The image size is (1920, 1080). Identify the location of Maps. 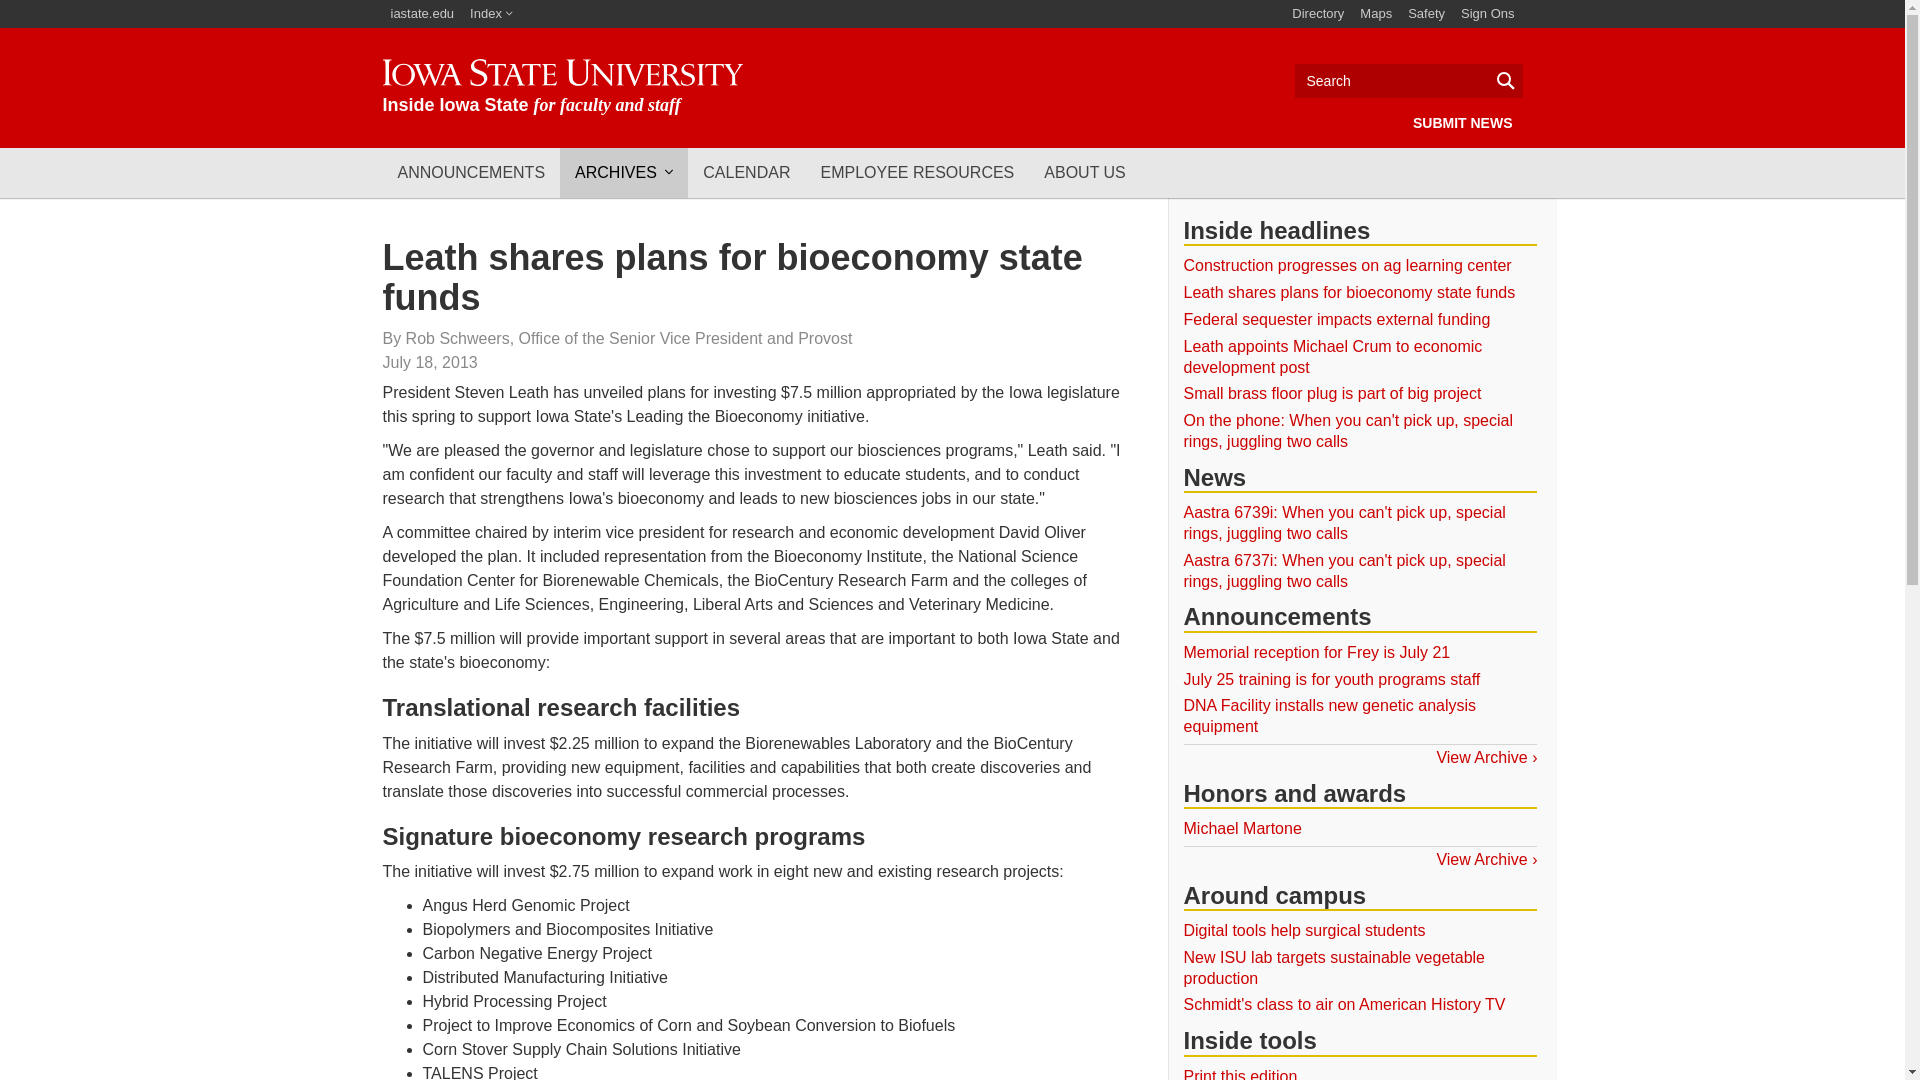
(1375, 14).